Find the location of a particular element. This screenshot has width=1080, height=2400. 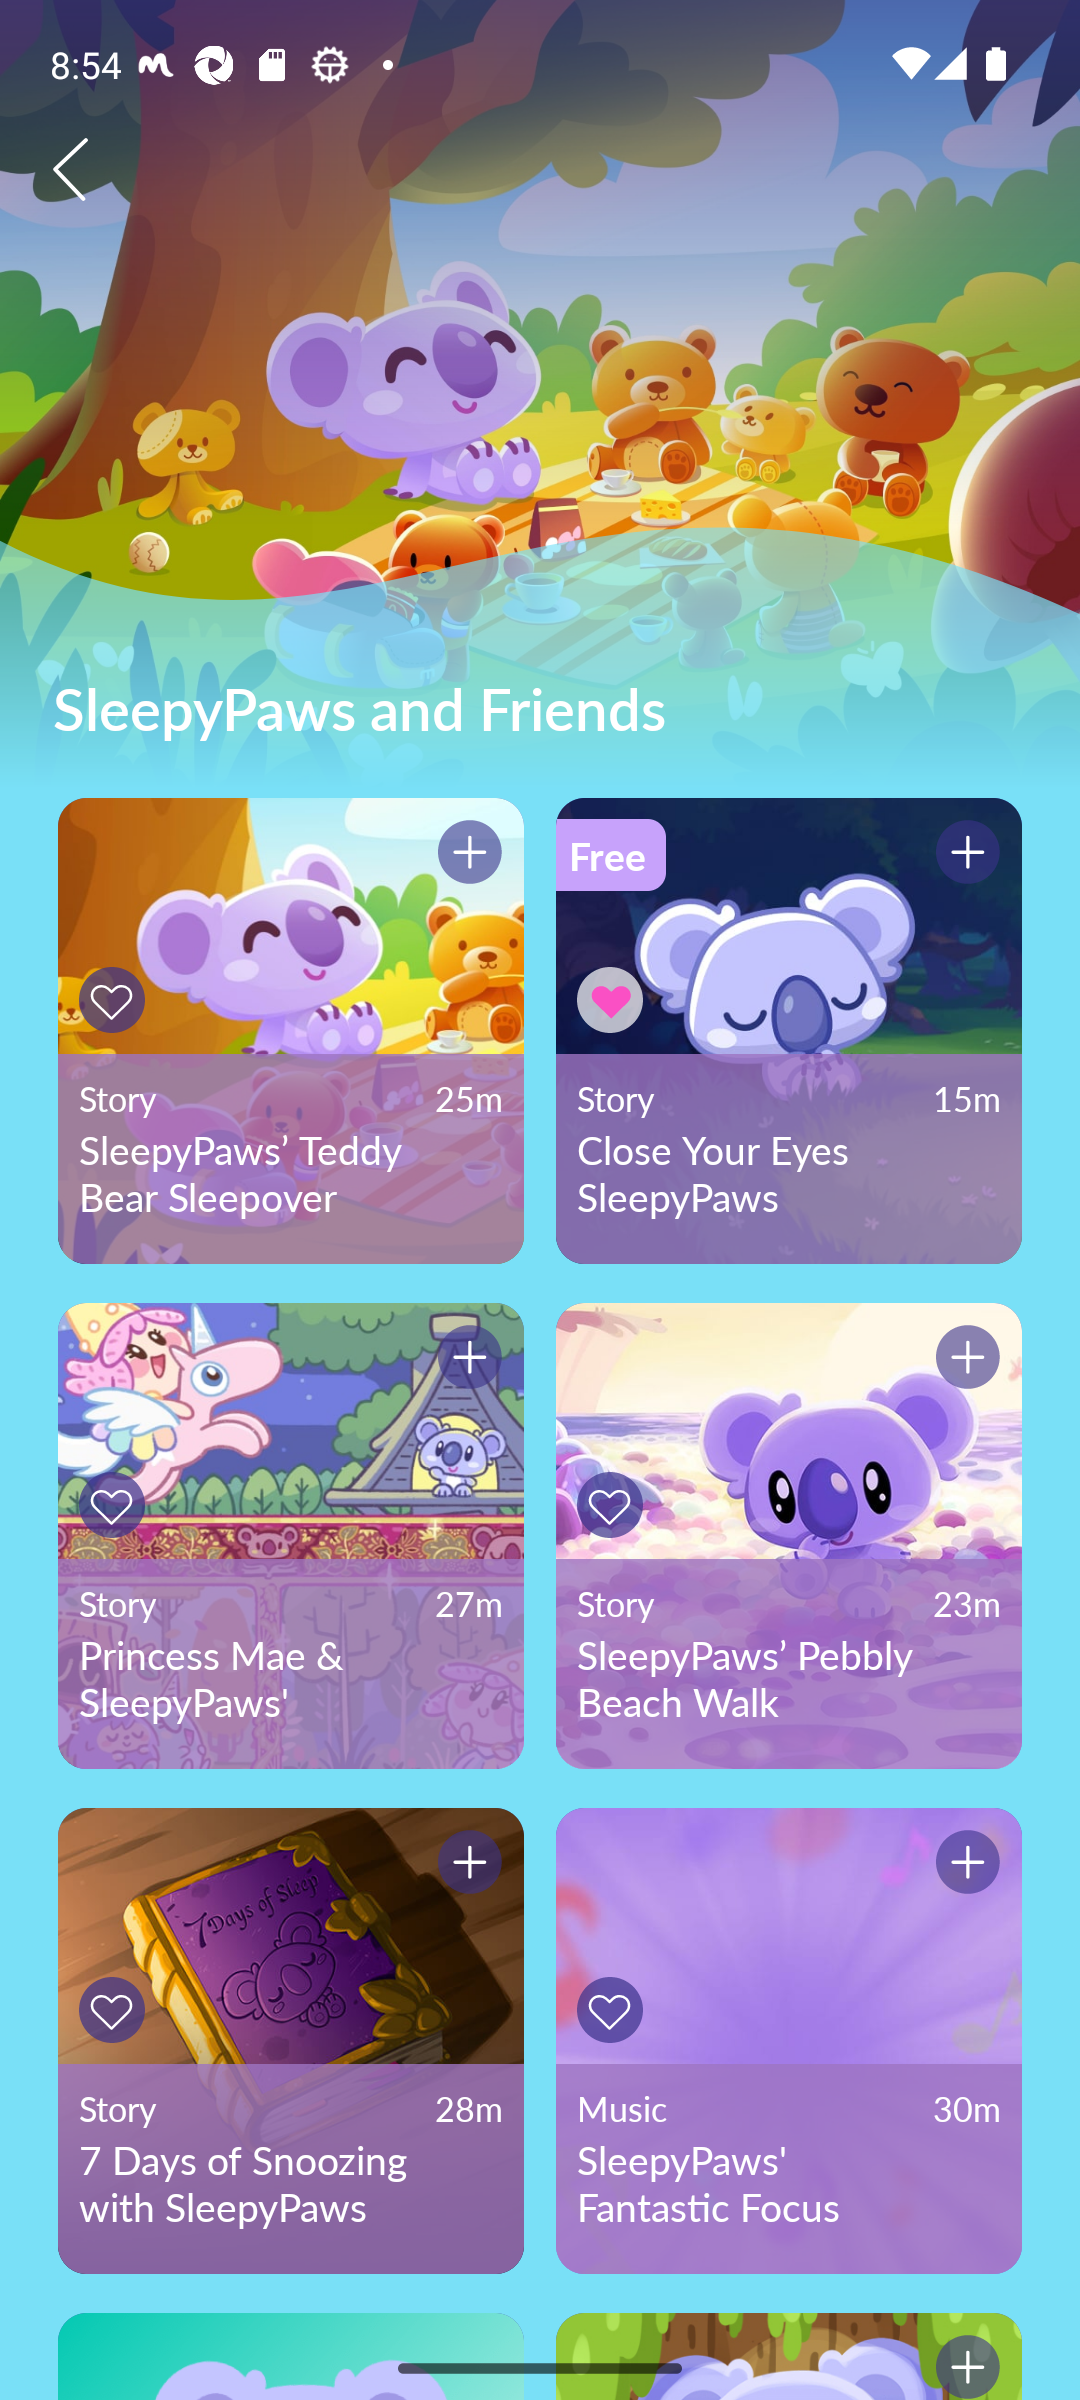

Button is located at coordinates (963, 855).